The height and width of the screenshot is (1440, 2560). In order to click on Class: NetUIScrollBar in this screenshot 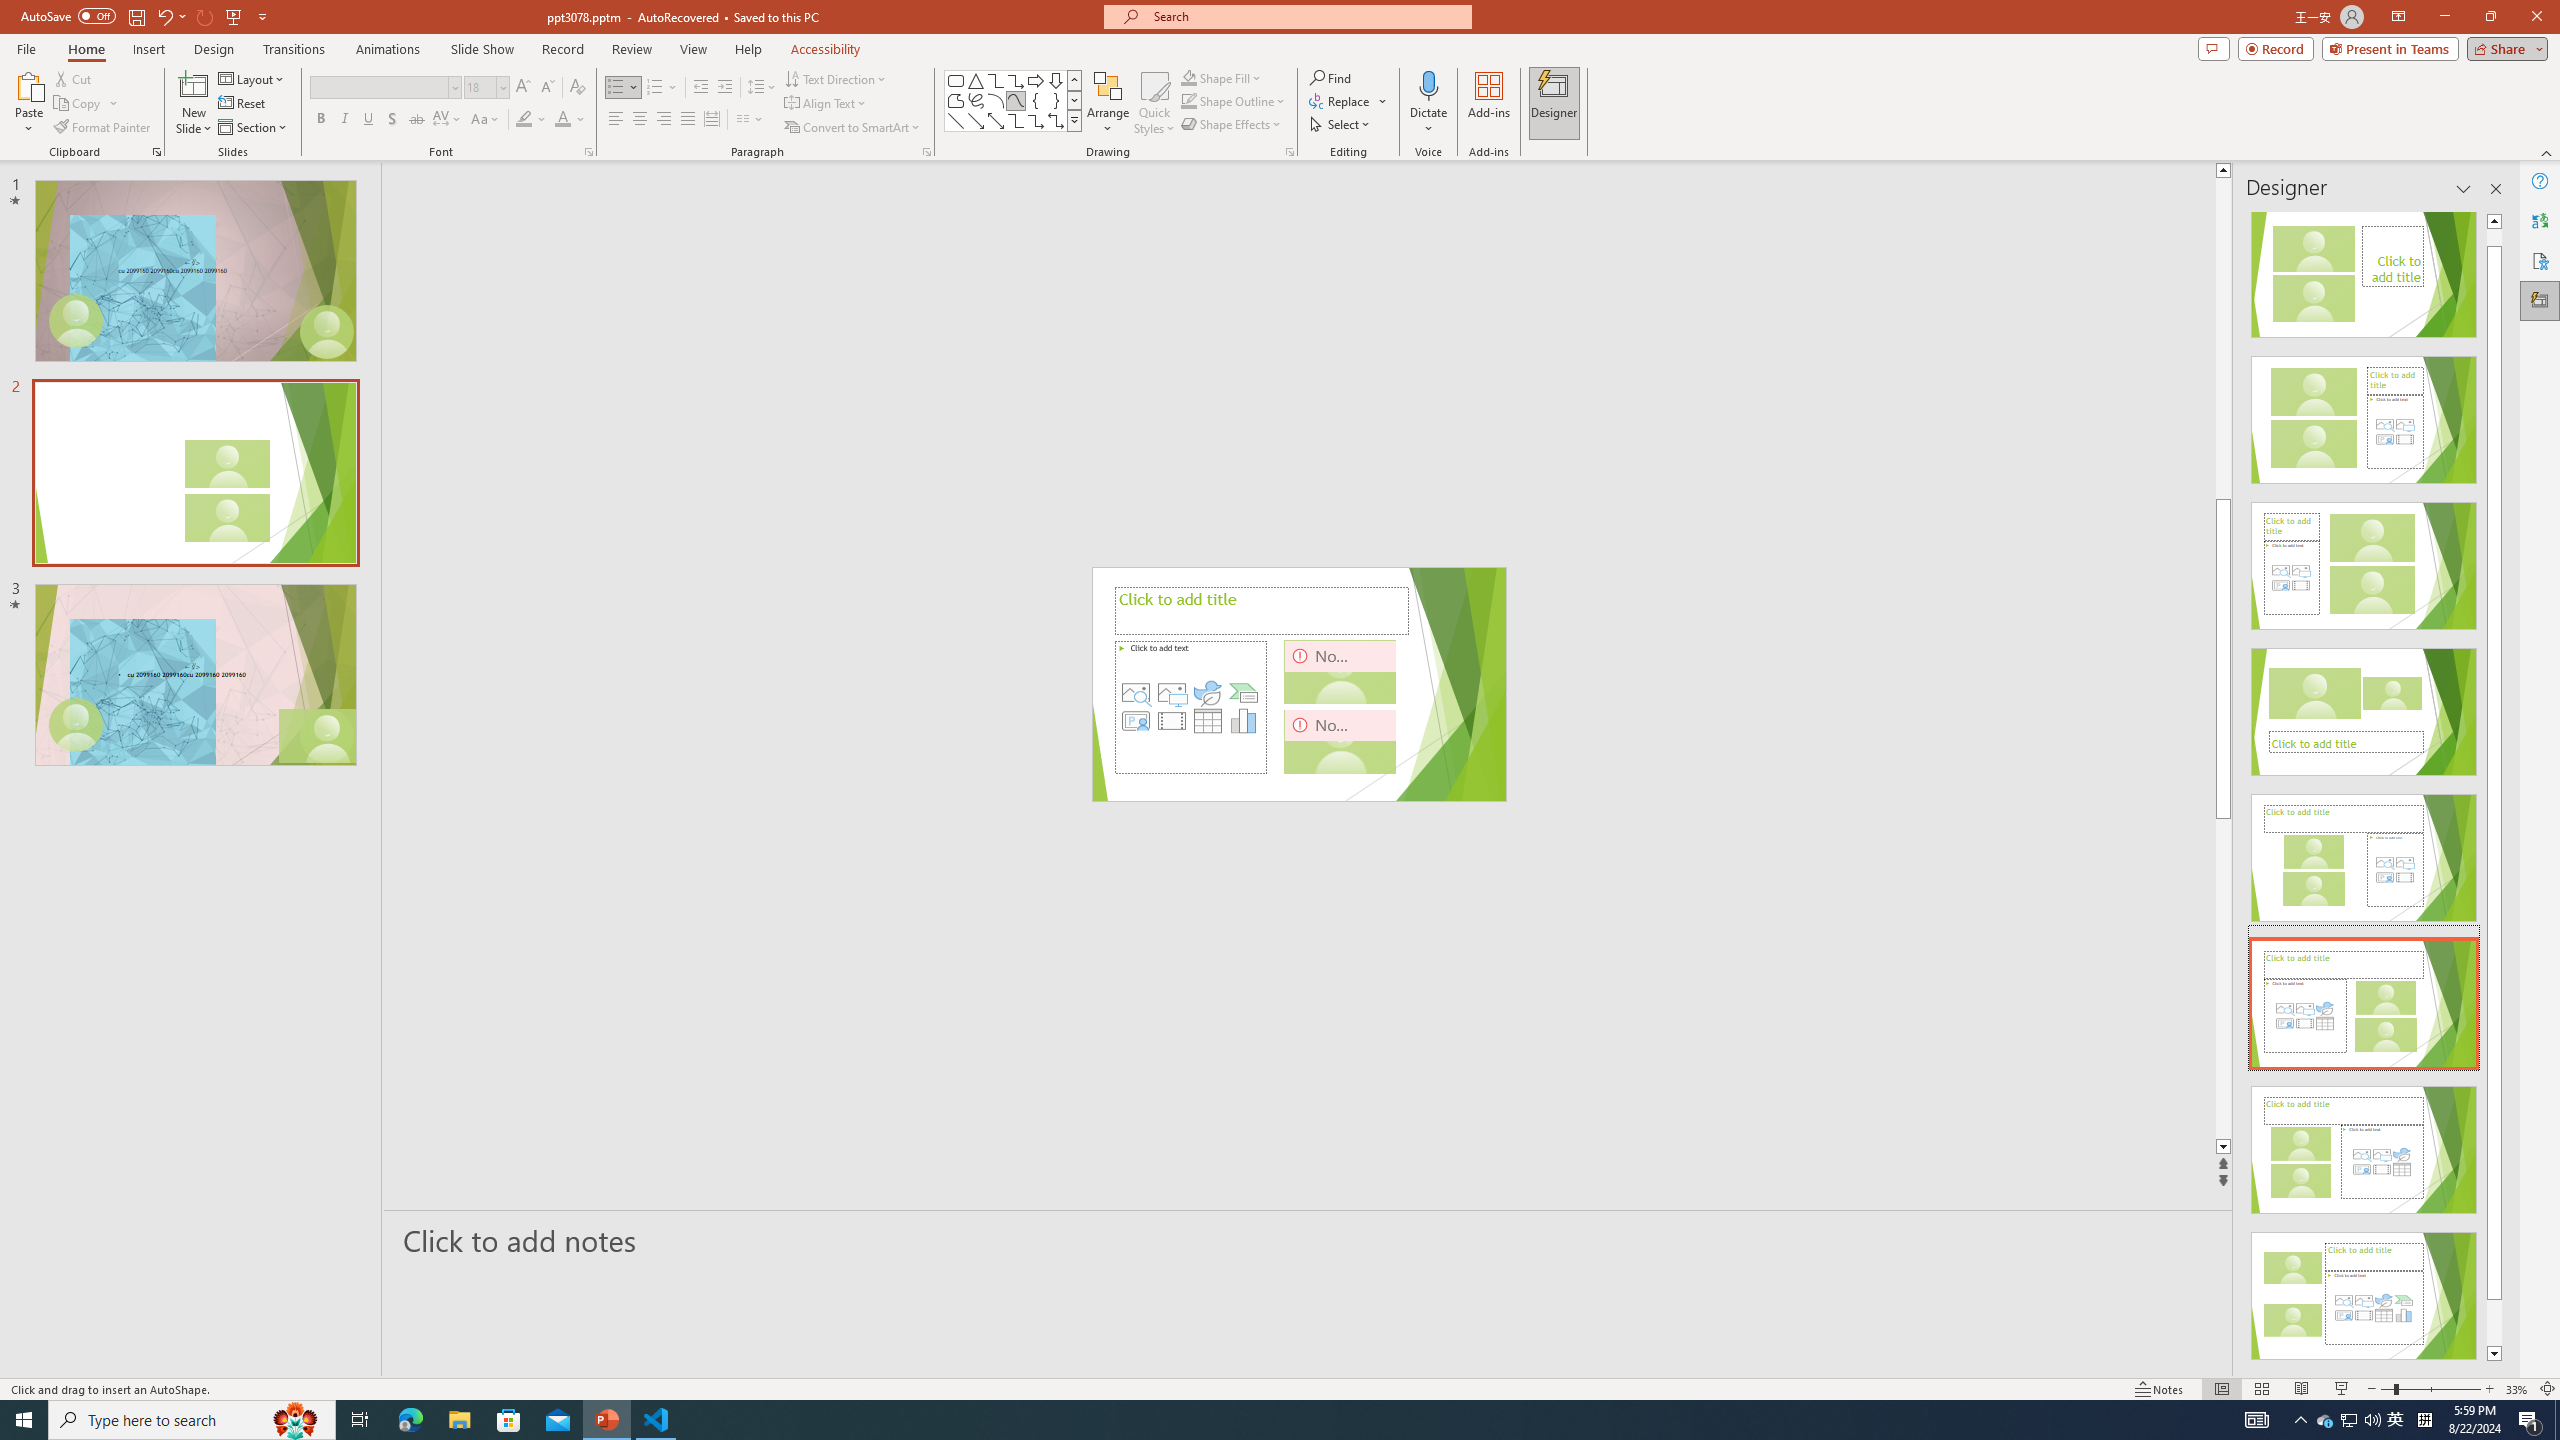, I will do `click(2494, 787)`.